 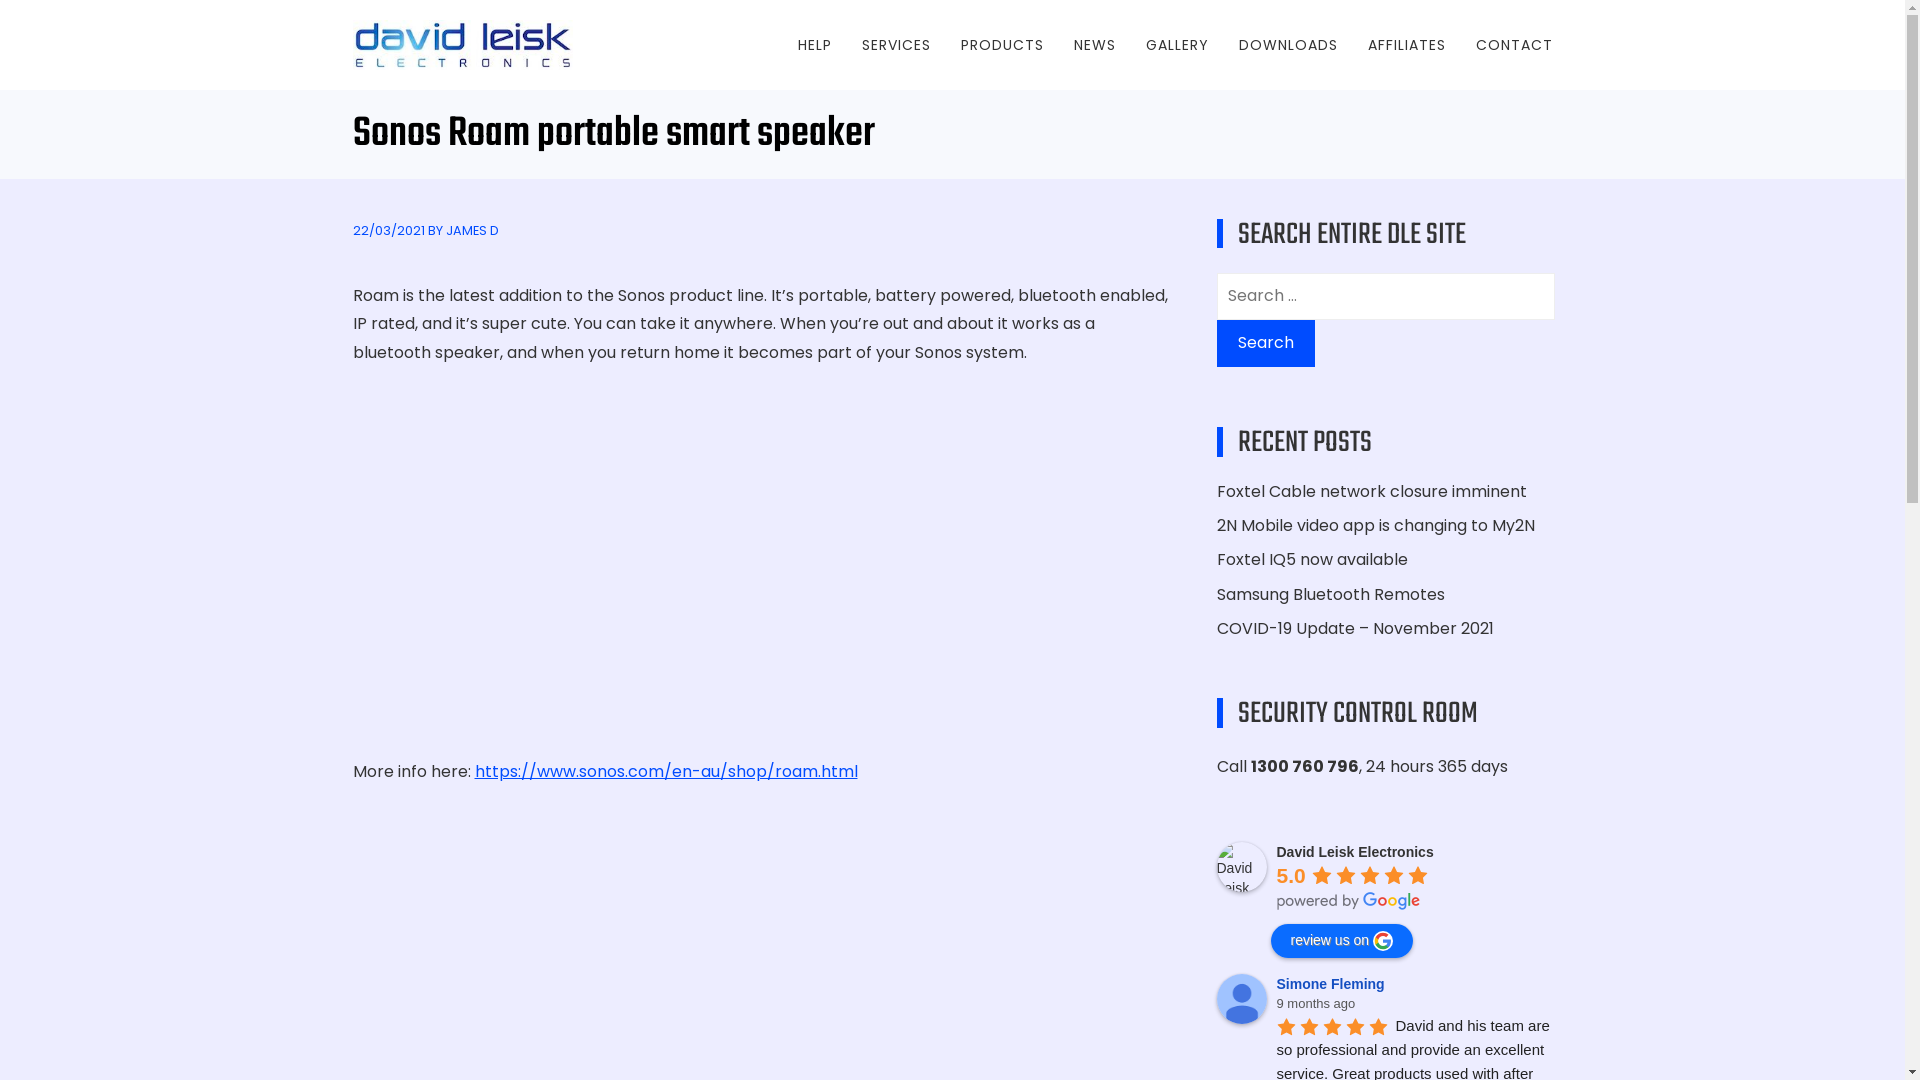 I want to click on PRODUCTS, so click(x=1002, y=45).